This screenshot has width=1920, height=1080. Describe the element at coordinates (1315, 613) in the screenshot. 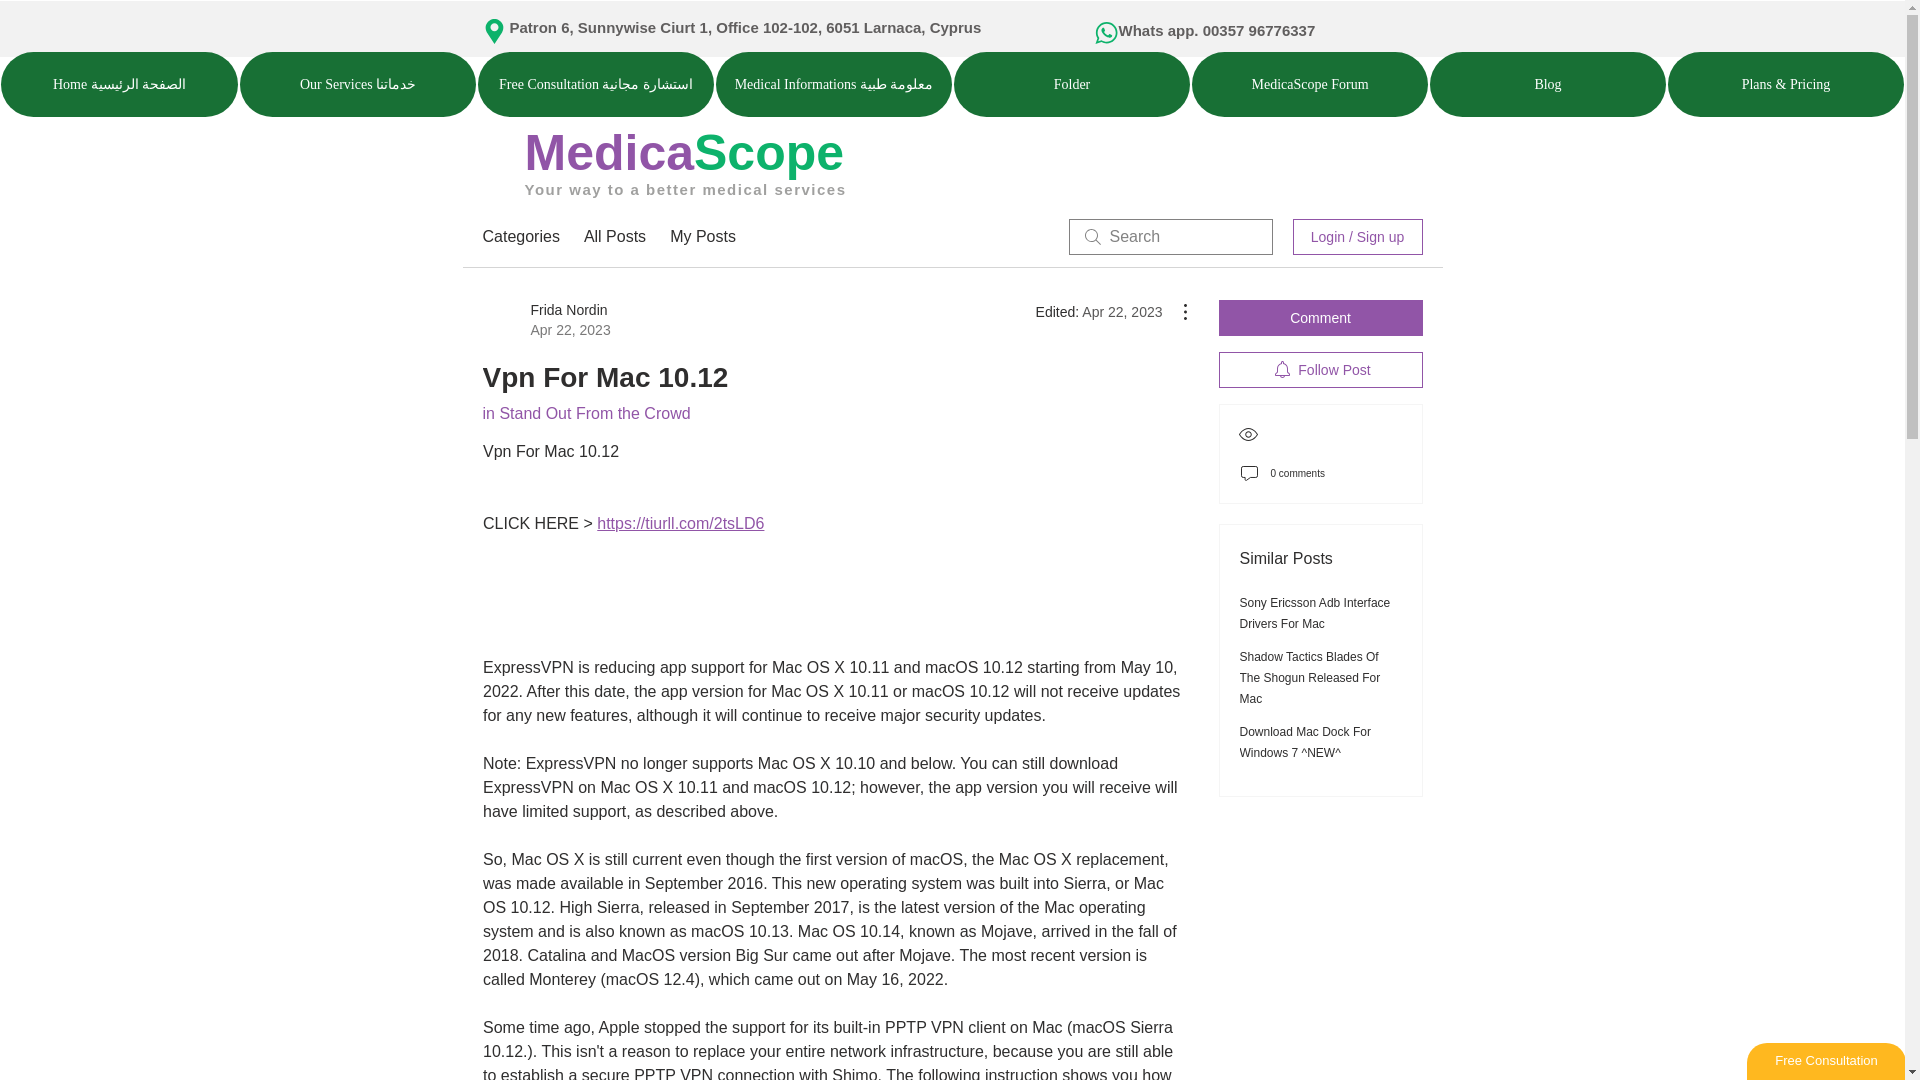

I see `Sony Ericsson Adb Interface Drivers For Mac` at that location.